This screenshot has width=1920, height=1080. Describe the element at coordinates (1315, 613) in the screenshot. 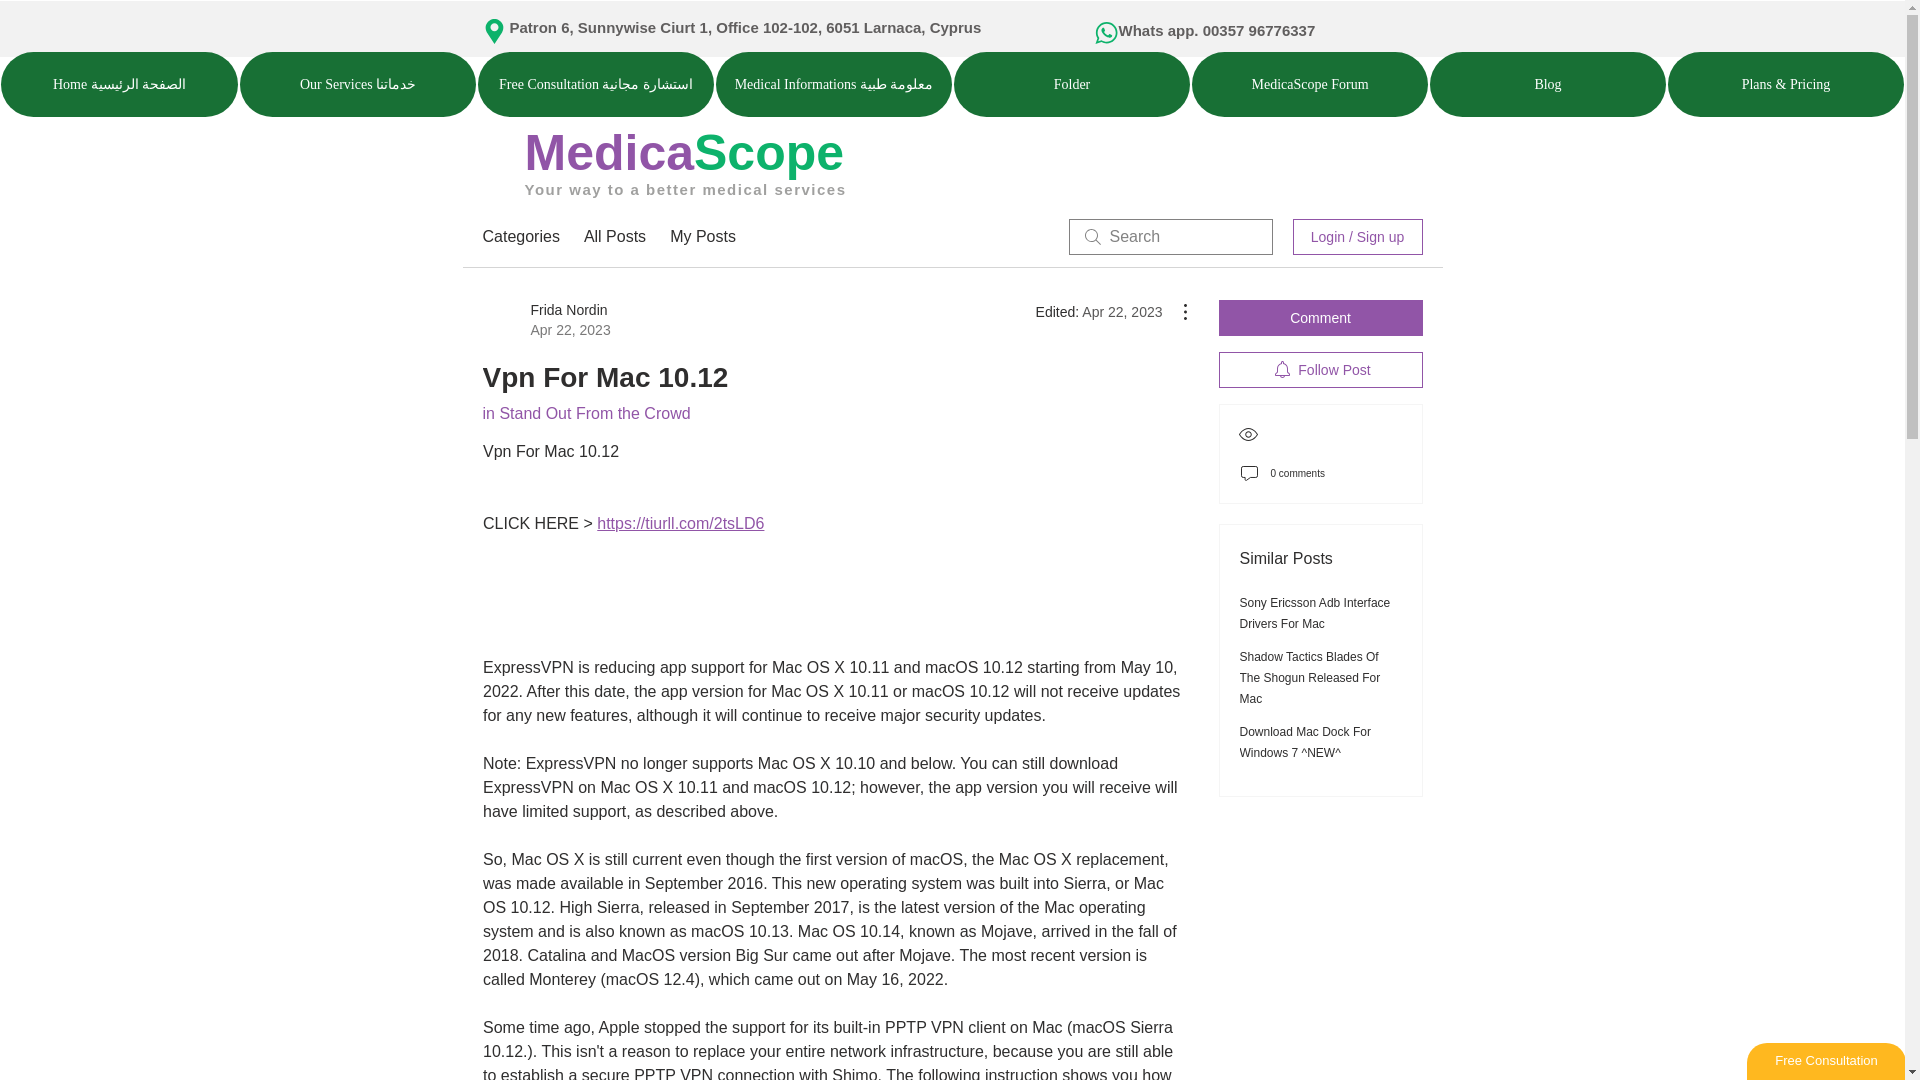

I see `Sony Ericsson Adb Interface Drivers For Mac` at that location.